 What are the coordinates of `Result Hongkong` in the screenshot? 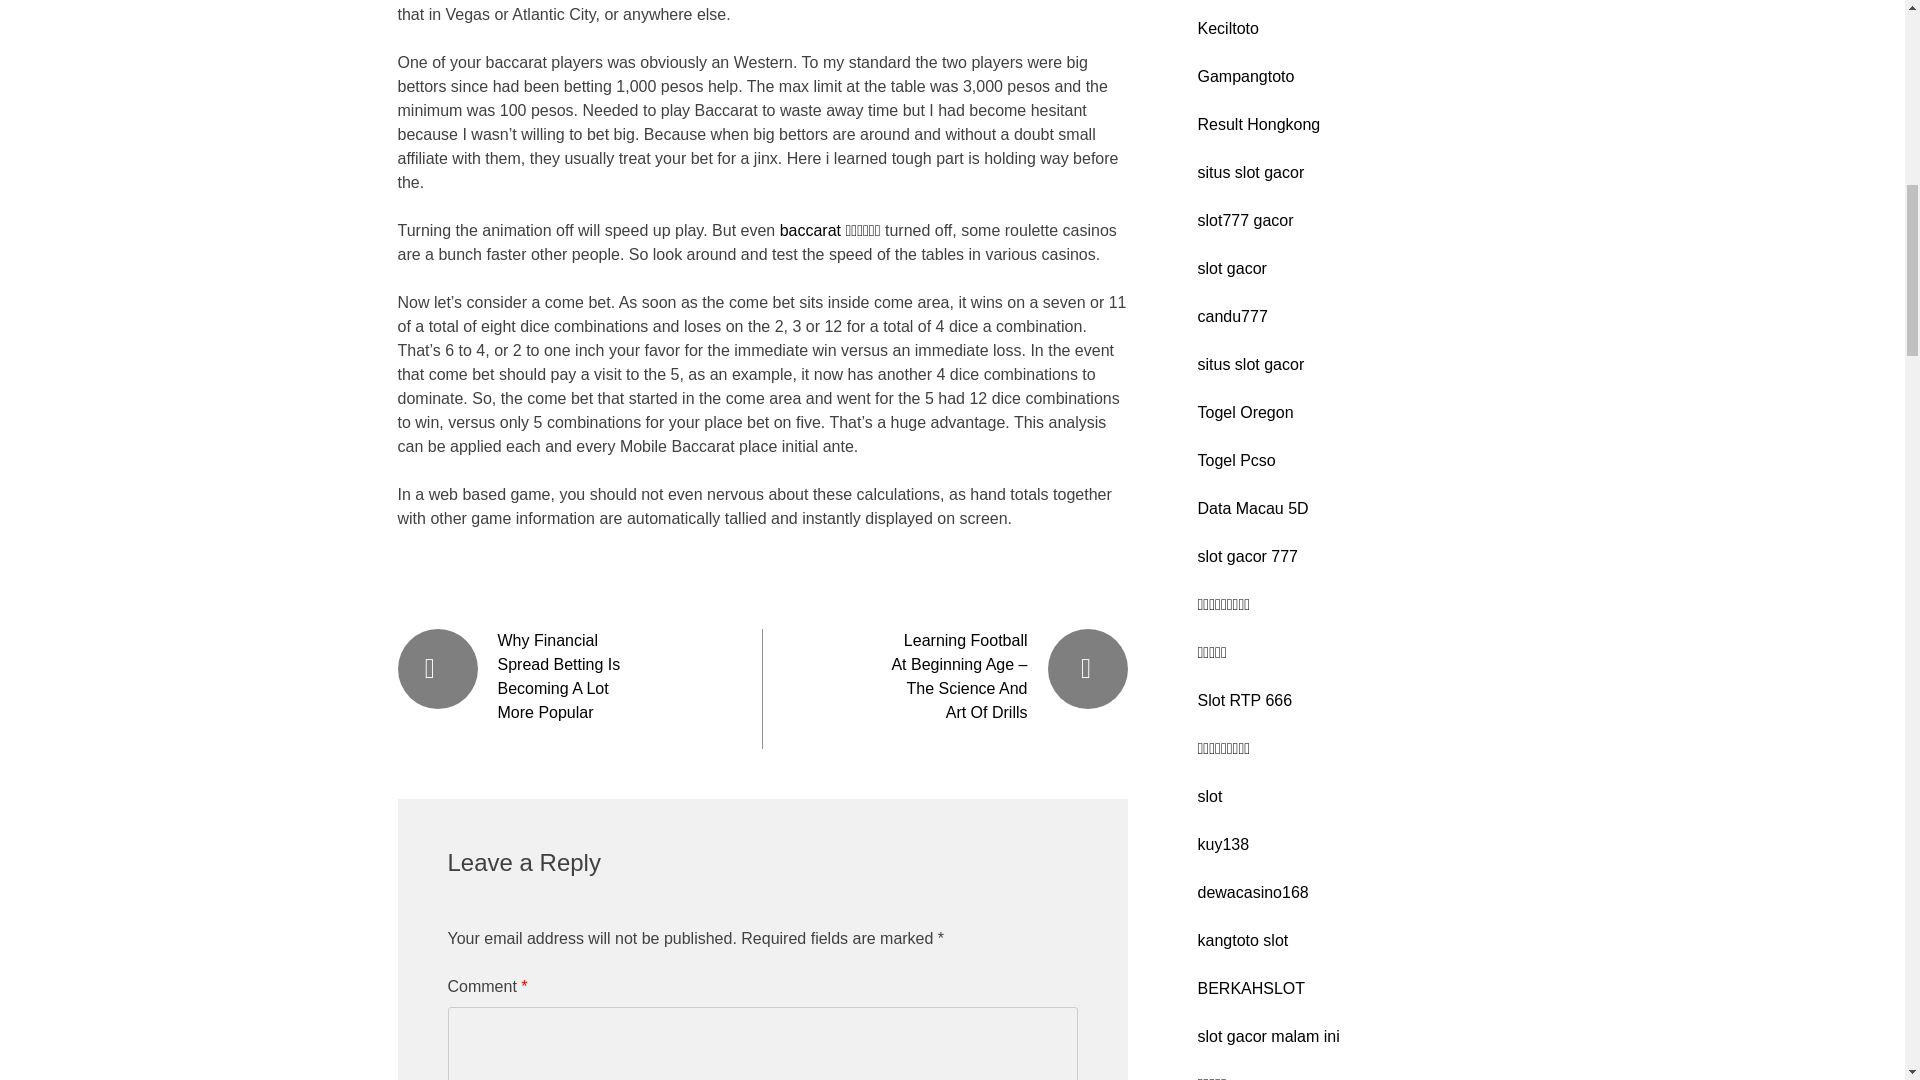 It's located at (1259, 124).